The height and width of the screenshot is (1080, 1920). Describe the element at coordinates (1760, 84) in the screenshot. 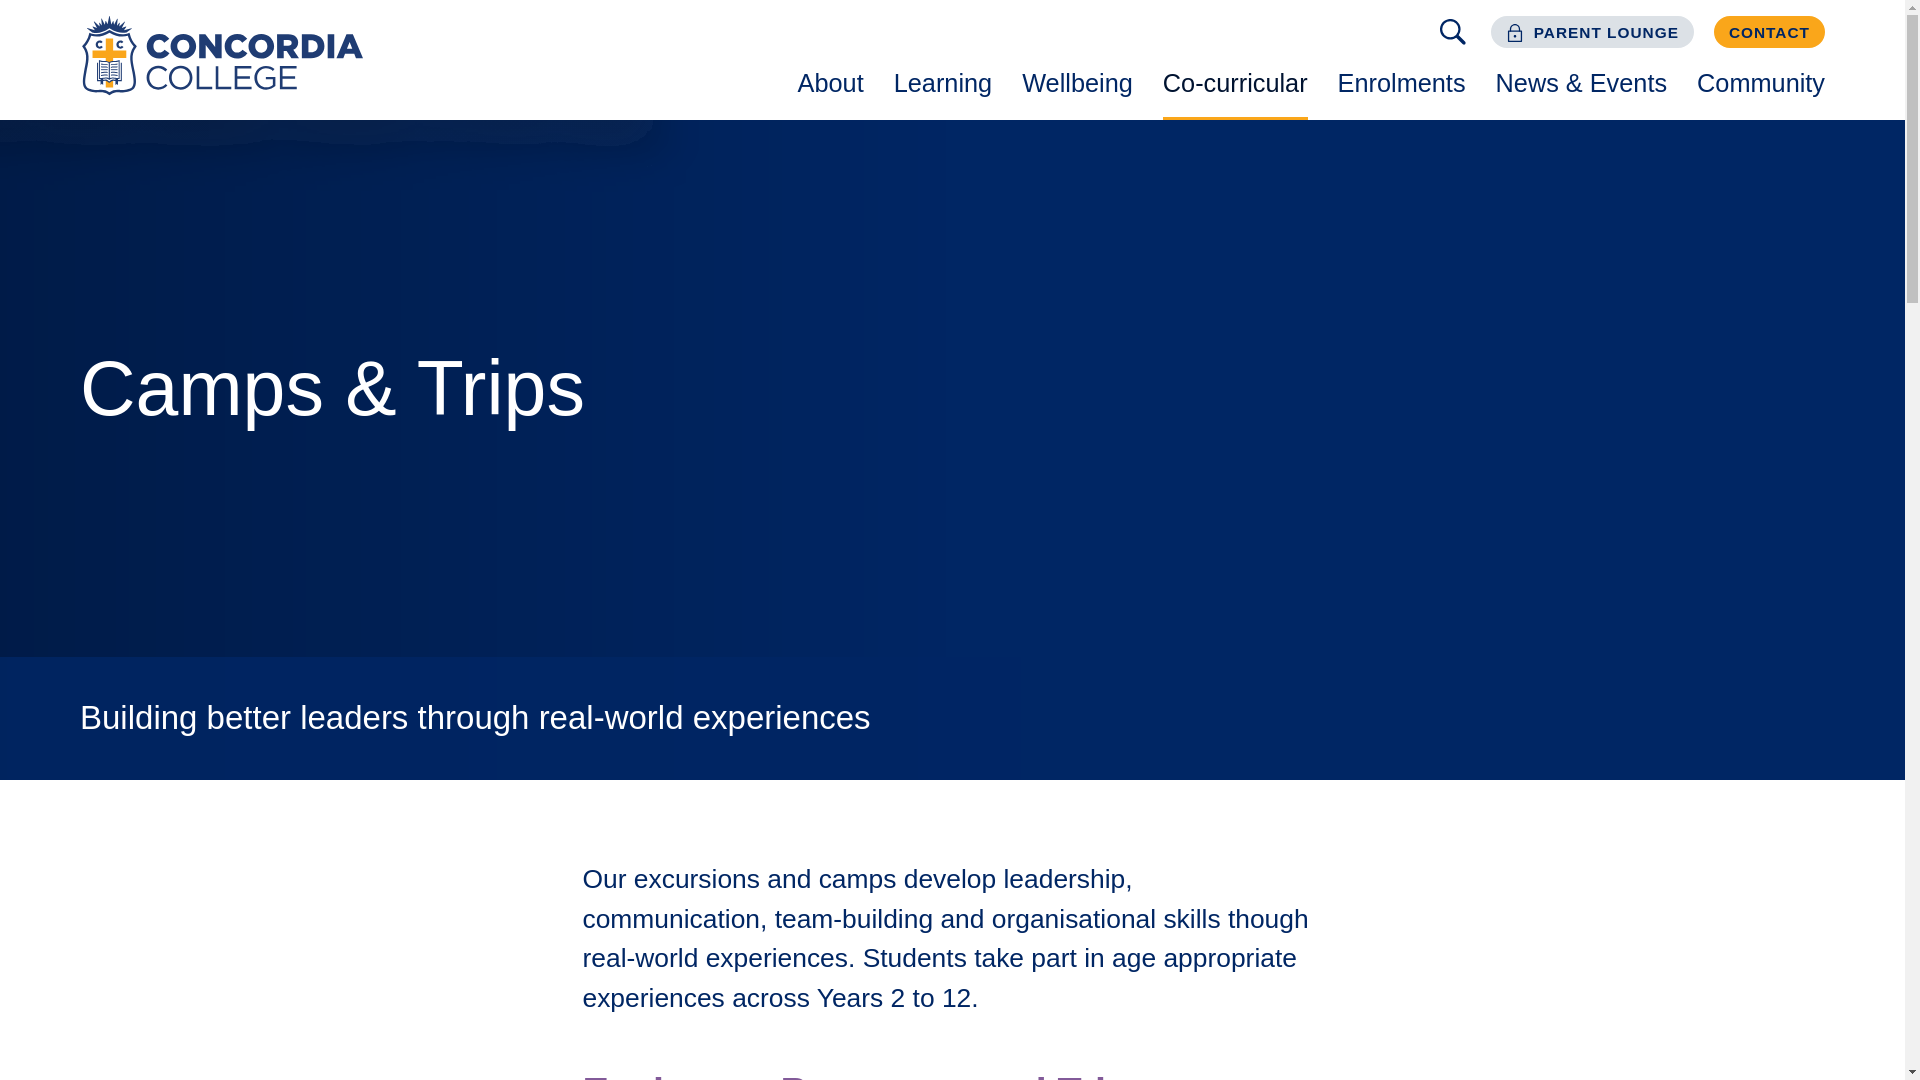

I see `Community` at that location.